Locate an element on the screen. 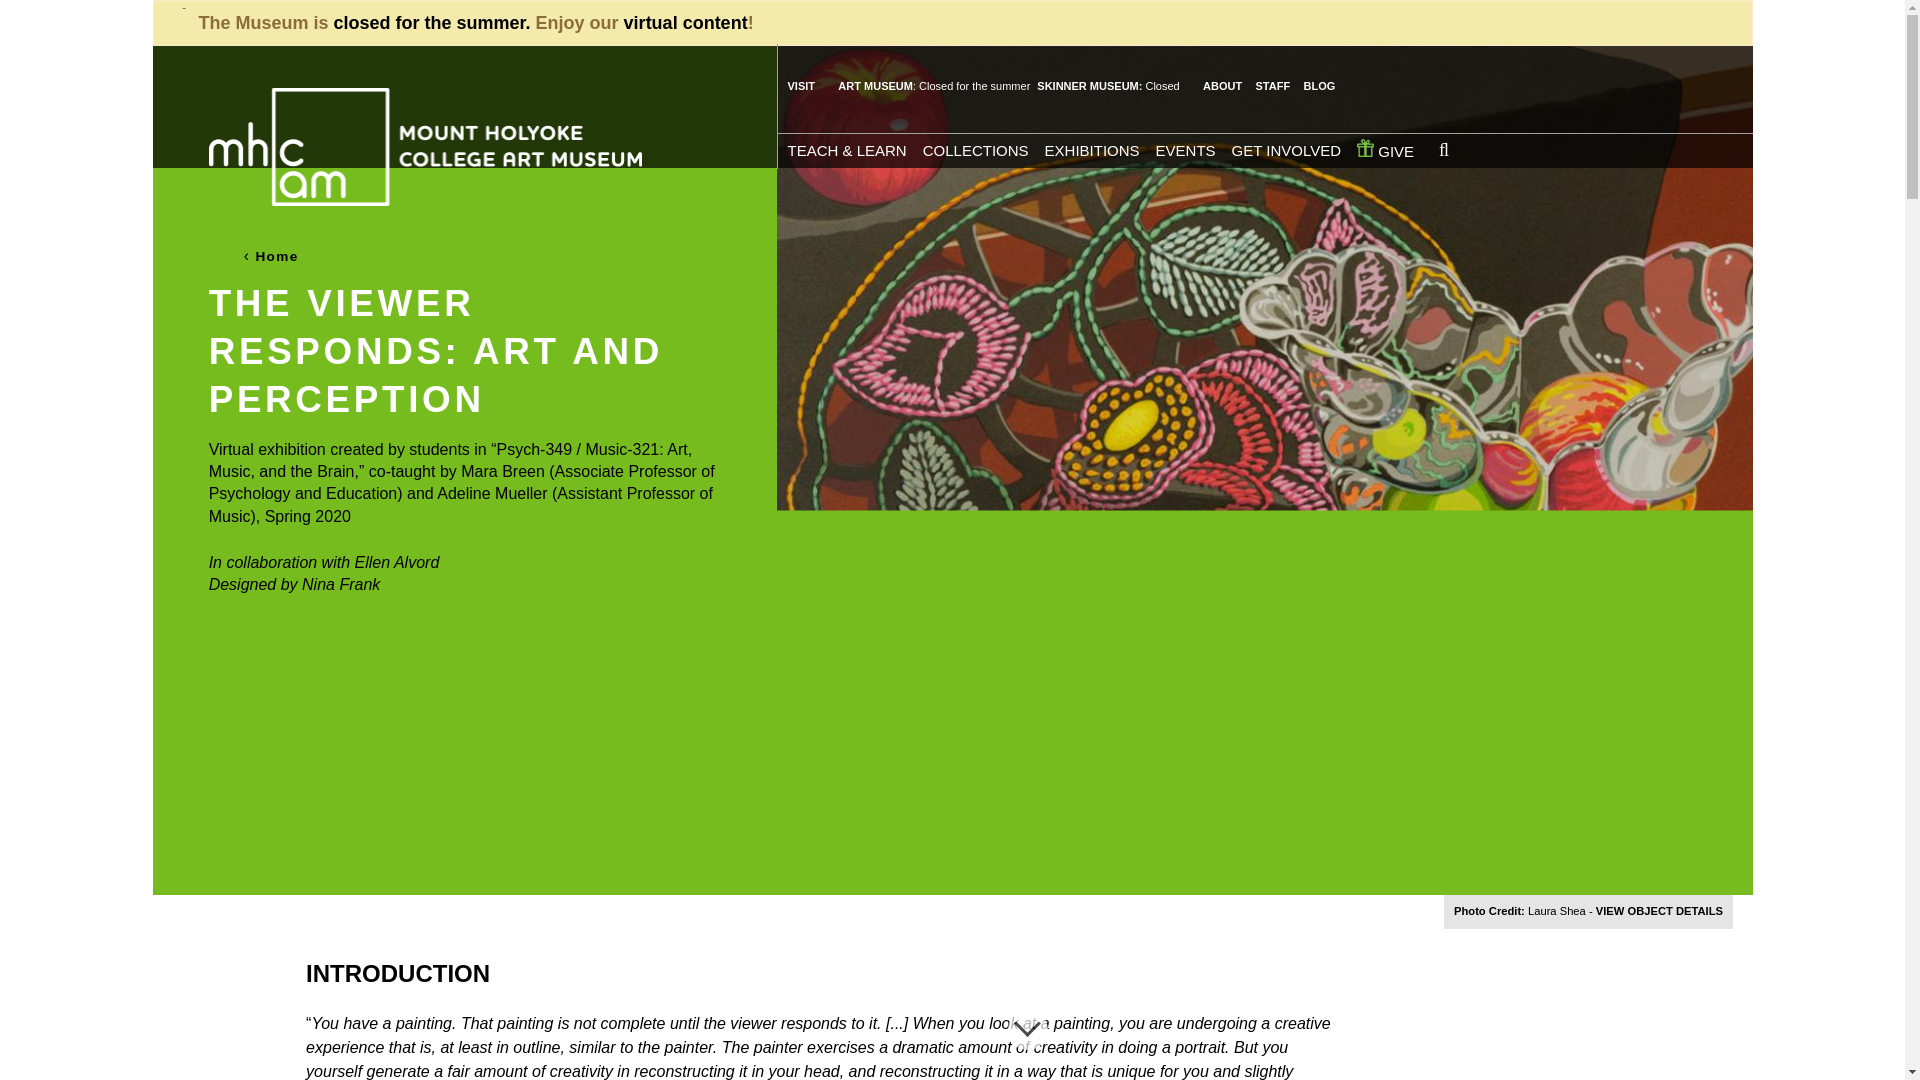  closed for the summer. is located at coordinates (432, 22).